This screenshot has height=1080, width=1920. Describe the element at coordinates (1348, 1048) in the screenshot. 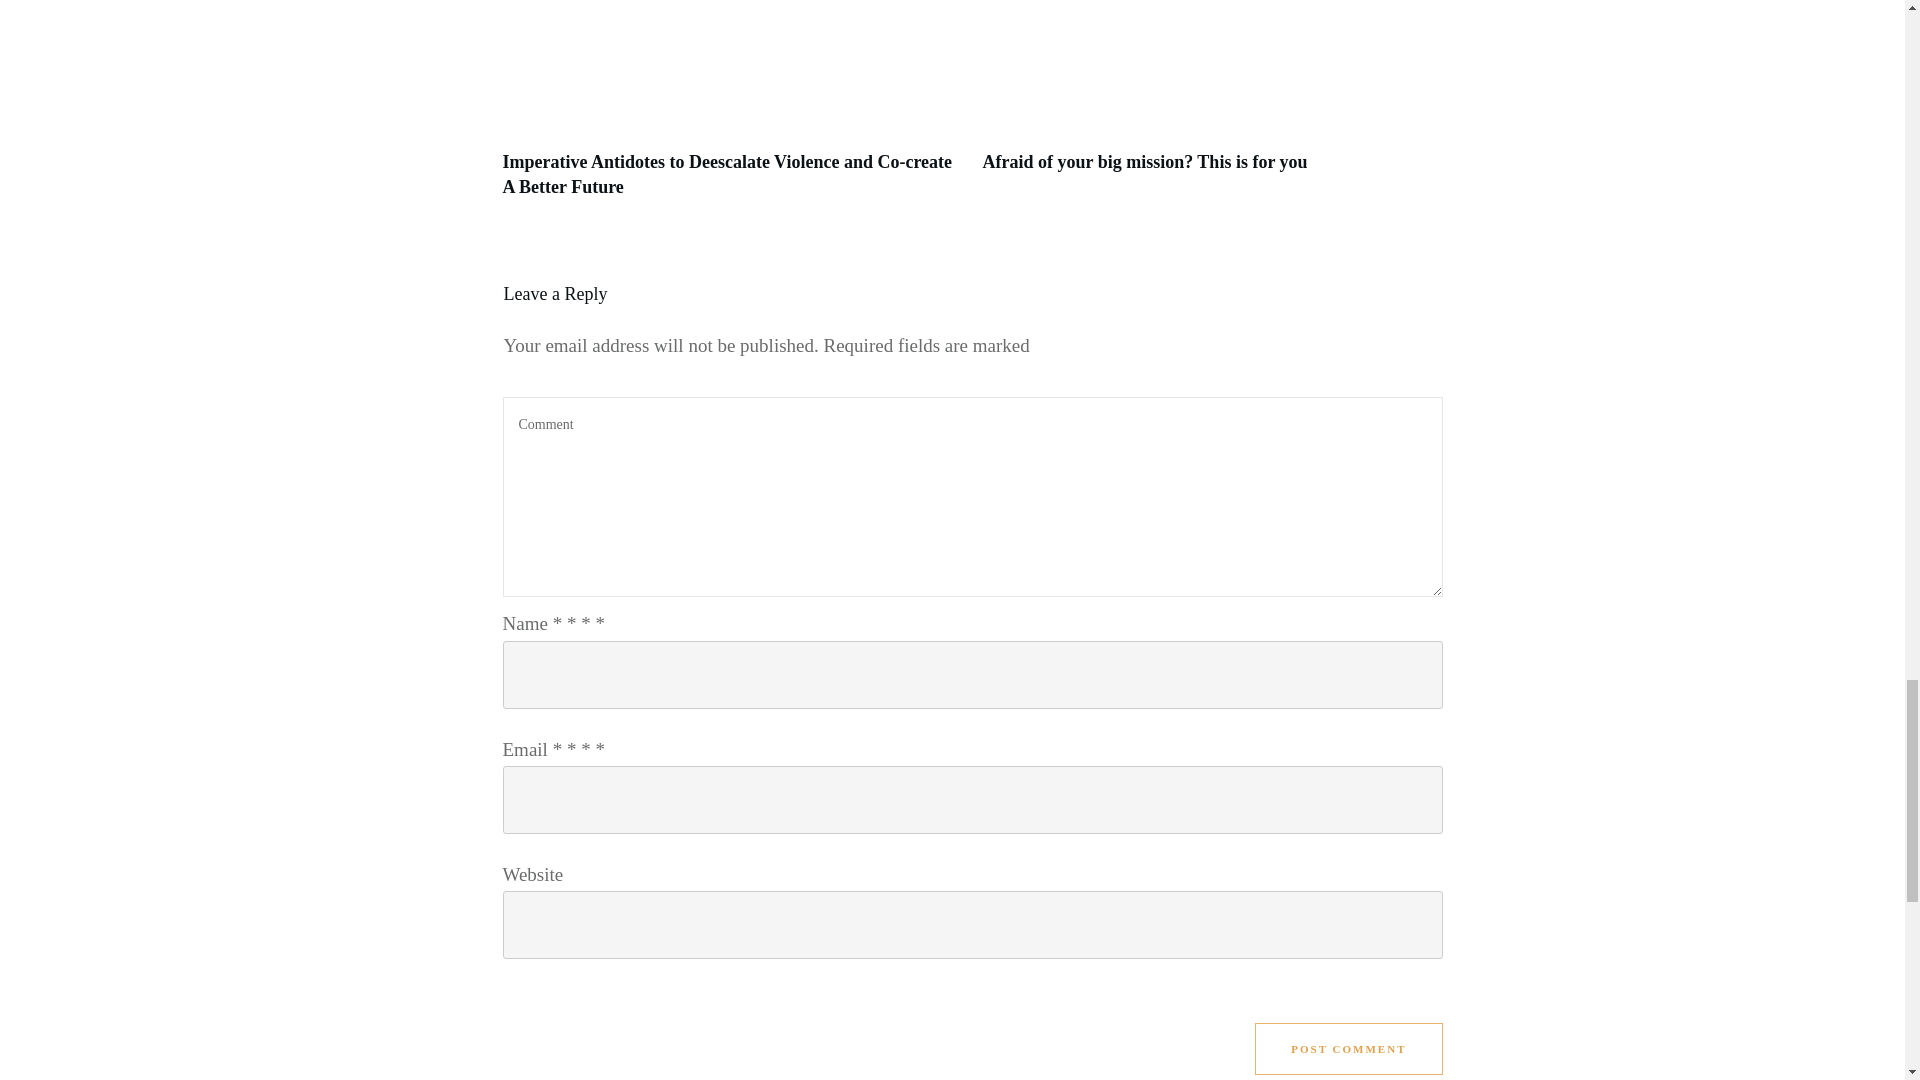

I see `POST COMMENT` at that location.